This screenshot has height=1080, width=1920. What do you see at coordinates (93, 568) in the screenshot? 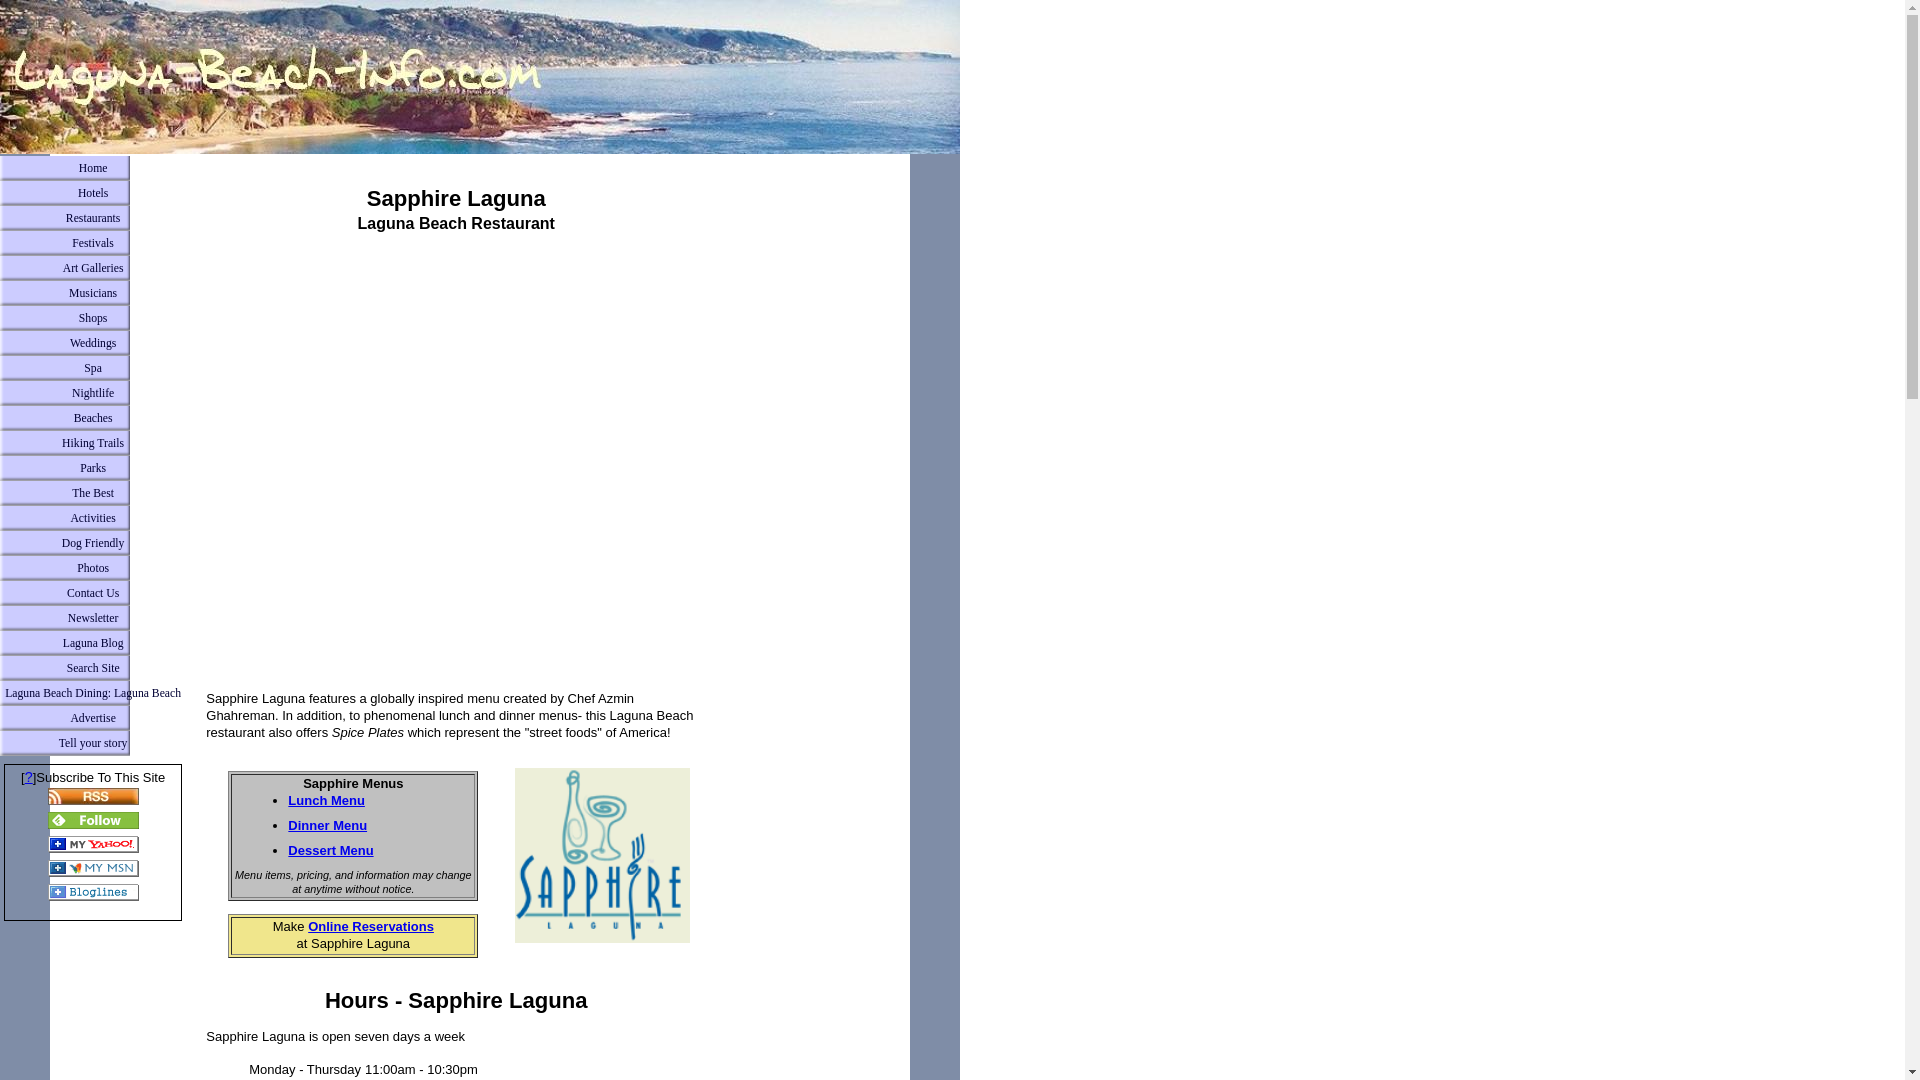
I see `Photos` at bounding box center [93, 568].